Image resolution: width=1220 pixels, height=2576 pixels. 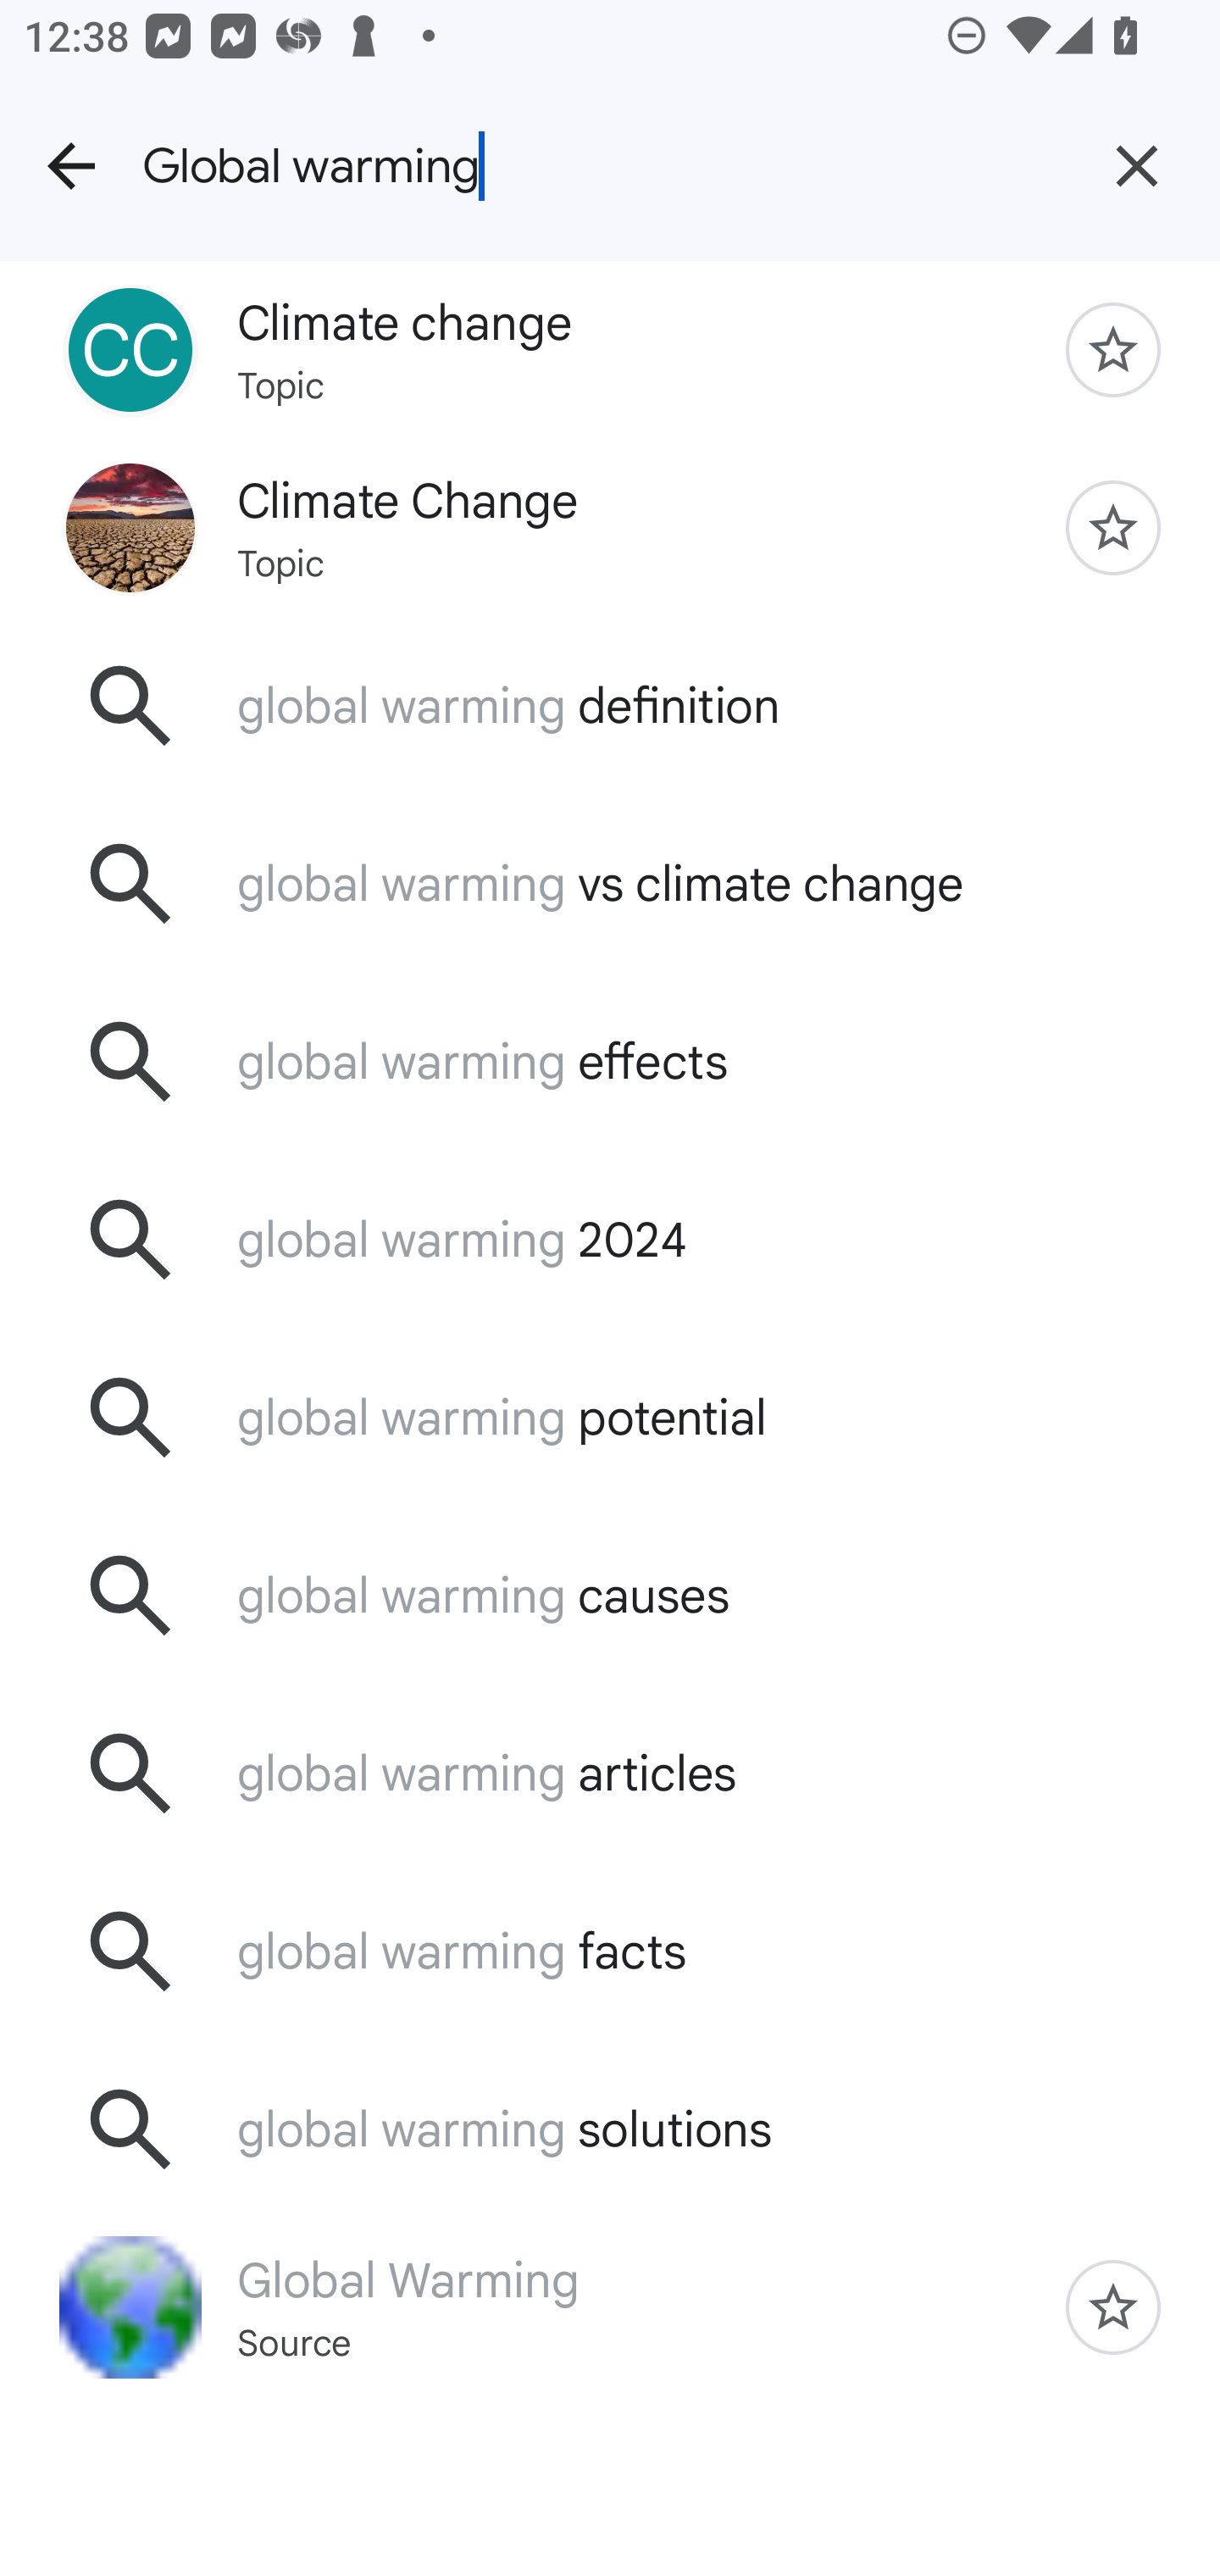 What do you see at coordinates (1113, 2307) in the screenshot?
I see `Follow` at bounding box center [1113, 2307].